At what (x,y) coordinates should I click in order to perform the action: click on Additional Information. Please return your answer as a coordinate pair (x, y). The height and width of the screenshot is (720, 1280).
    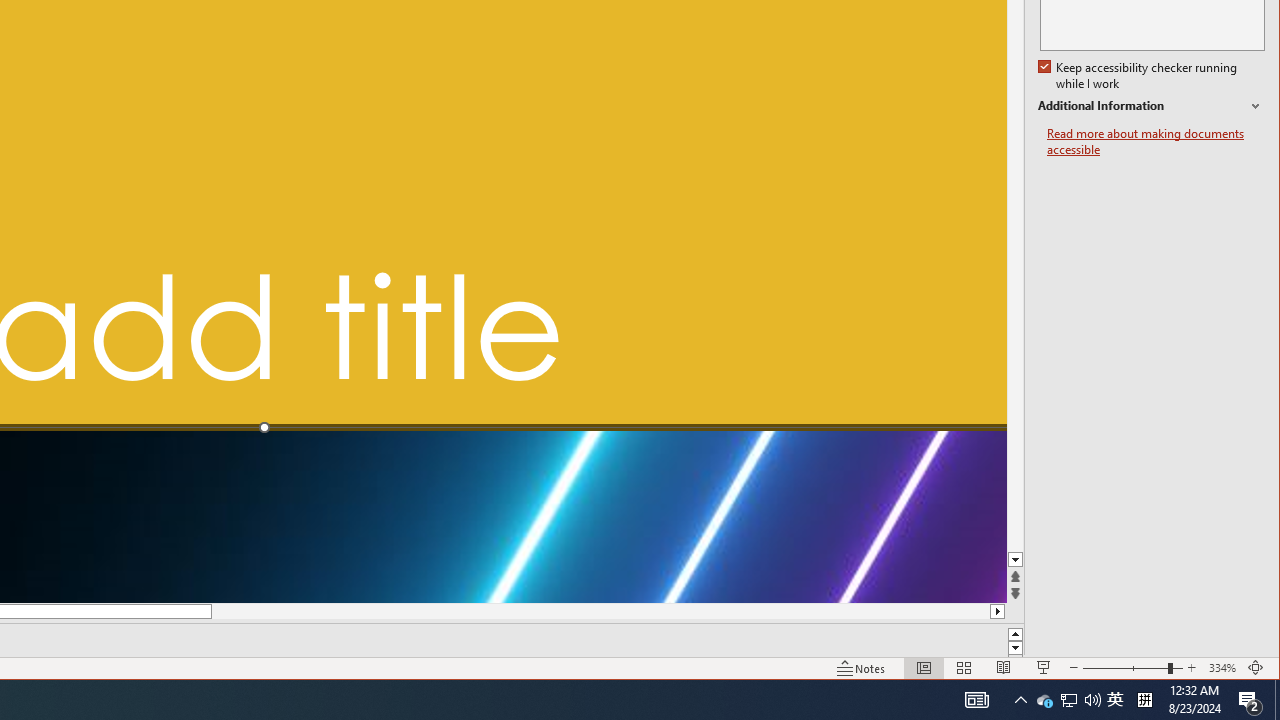
    Looking at the image, I should click on (1151, 106).